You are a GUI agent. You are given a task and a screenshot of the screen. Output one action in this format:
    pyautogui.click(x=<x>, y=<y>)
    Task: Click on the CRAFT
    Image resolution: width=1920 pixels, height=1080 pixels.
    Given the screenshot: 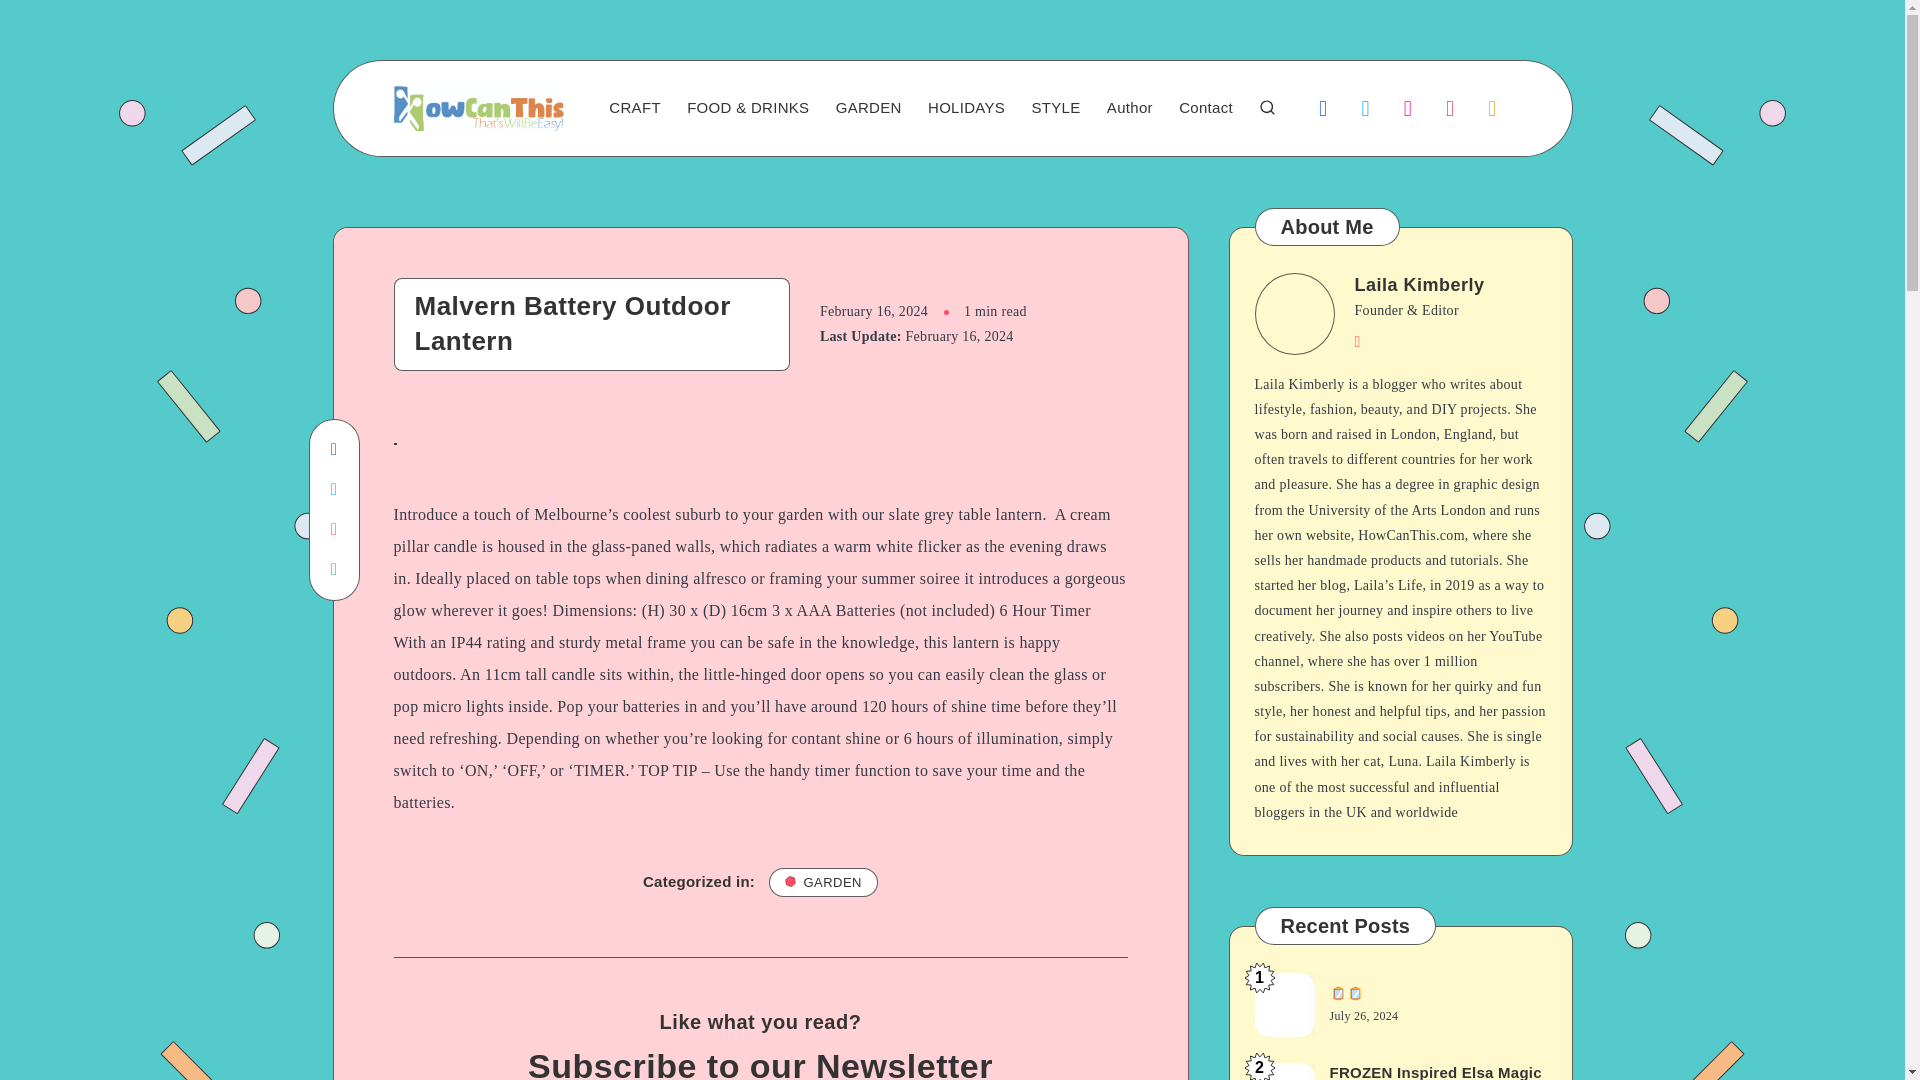 What is the action you would take?
    pyautogui.click(x=634, y=108)
    